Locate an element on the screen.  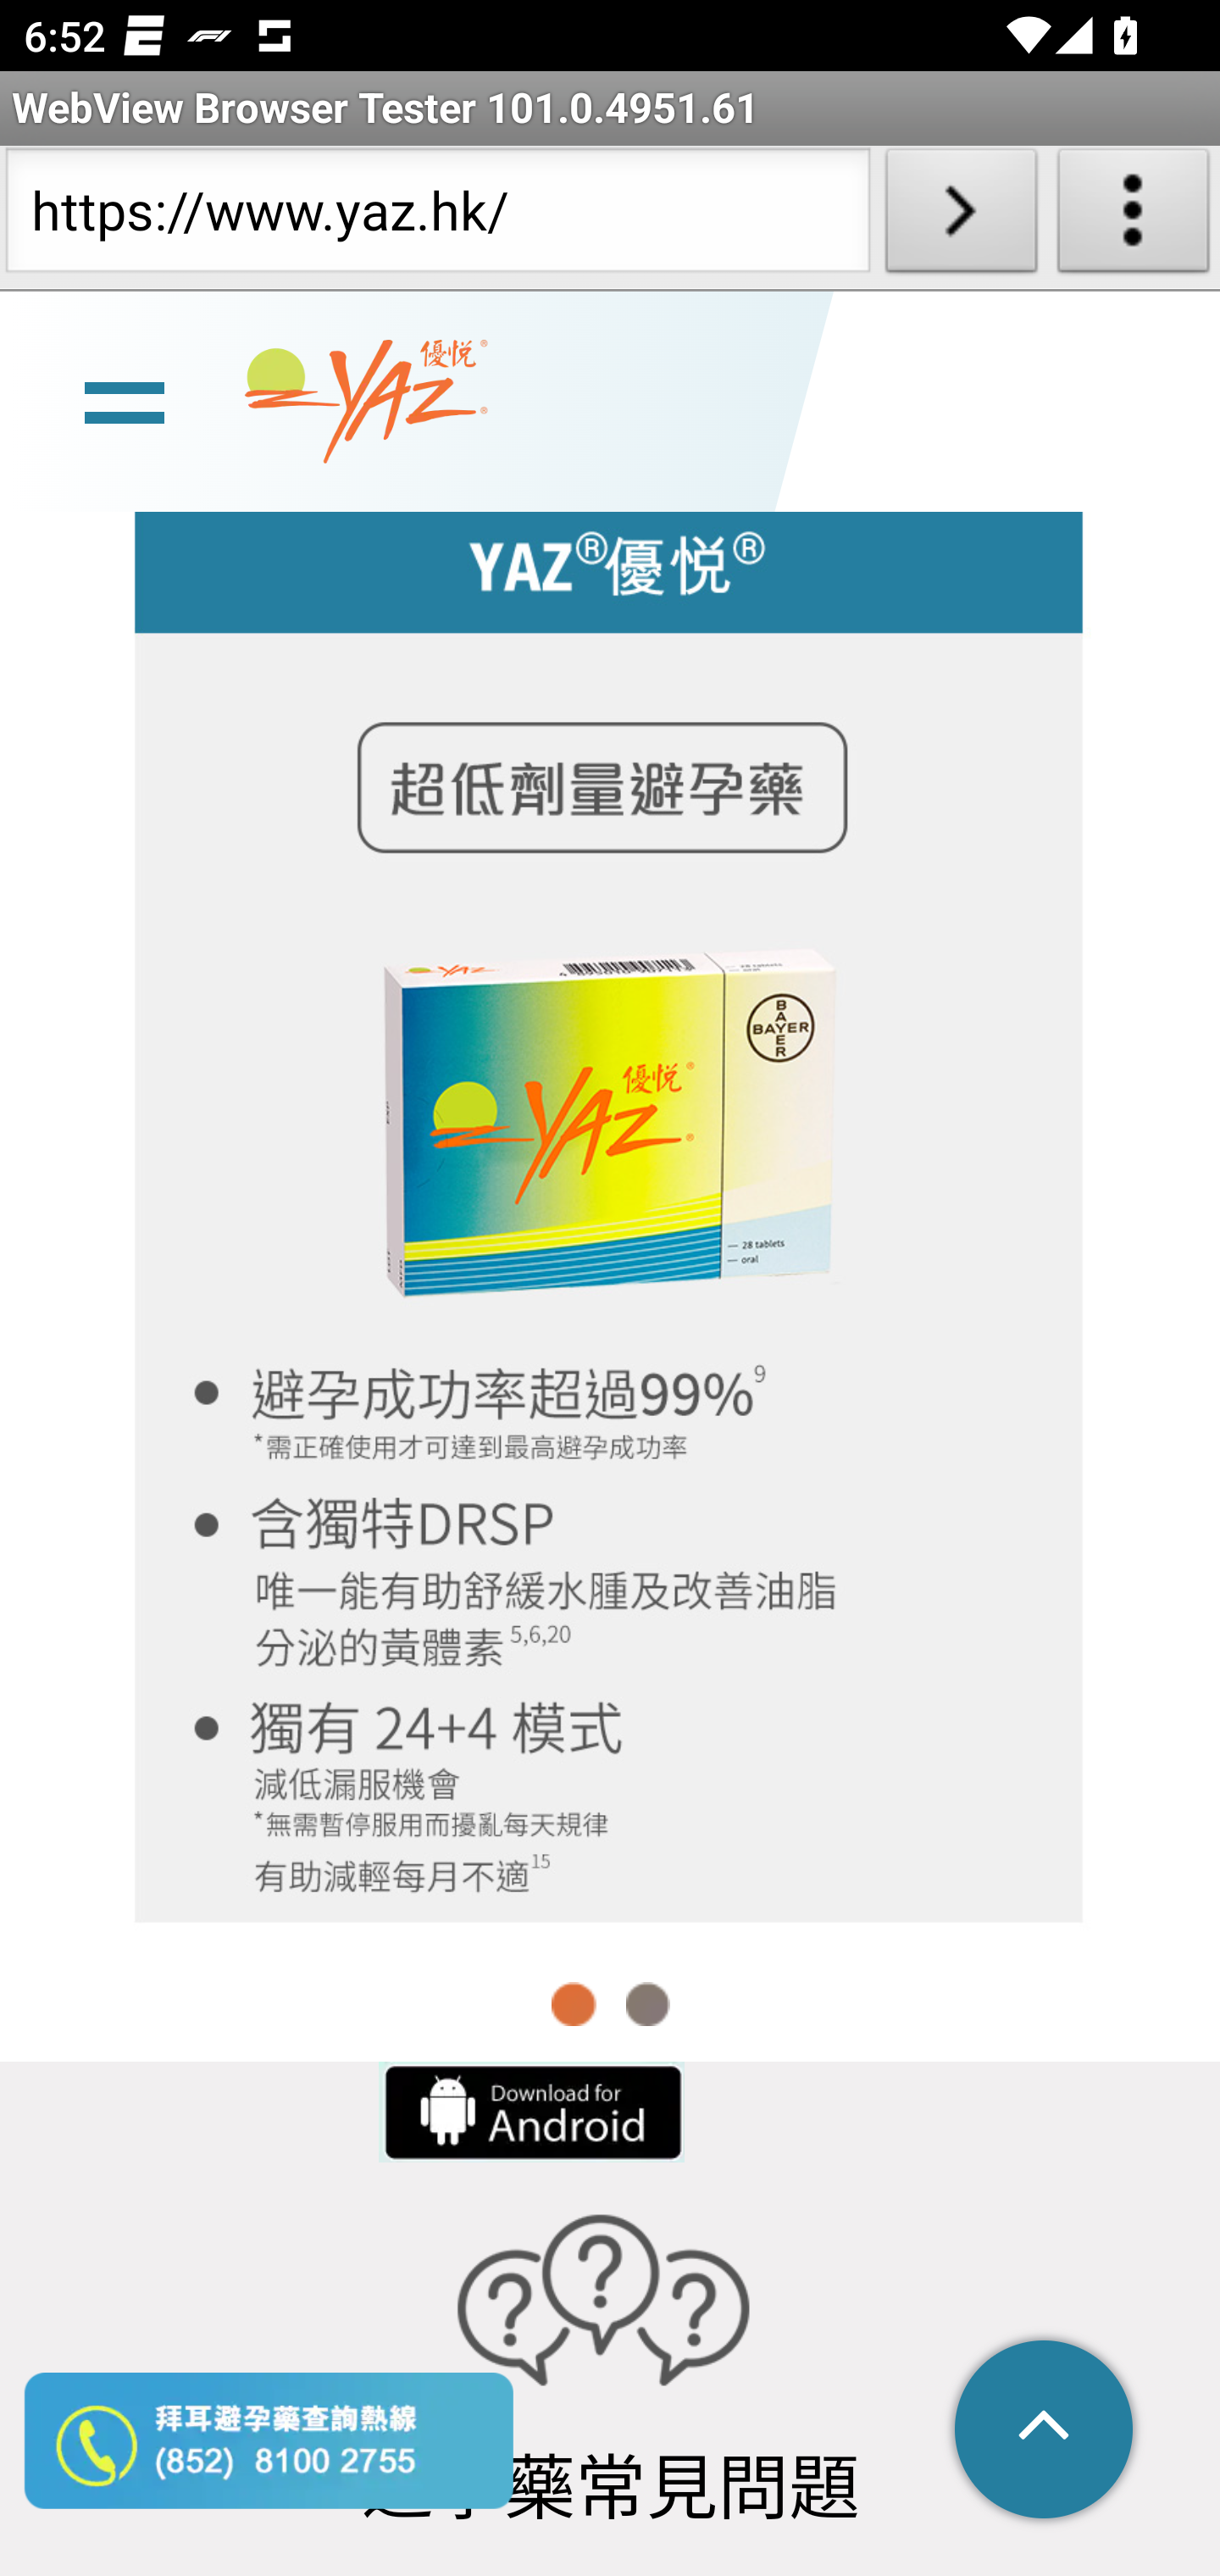
About WebView is located at coordinates (1134, 217).